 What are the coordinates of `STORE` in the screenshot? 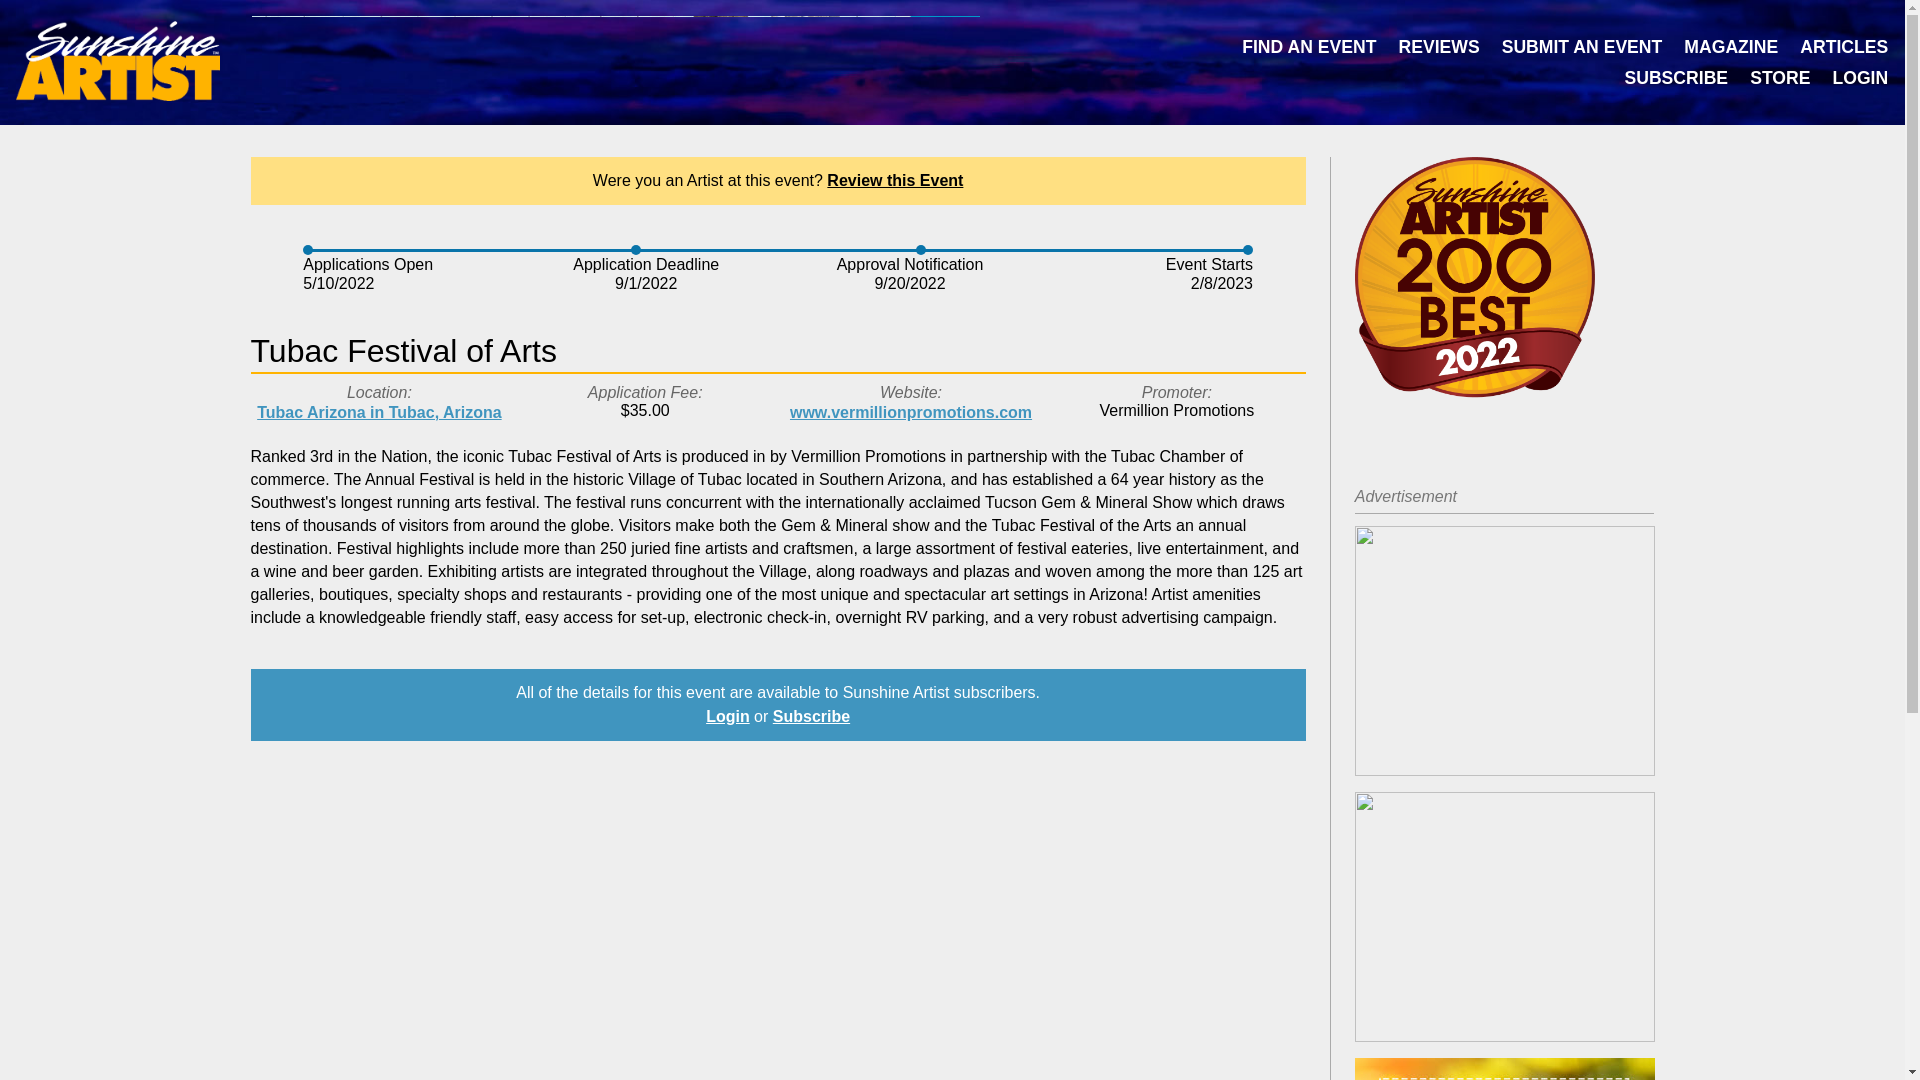 It's located at (1780, 80).